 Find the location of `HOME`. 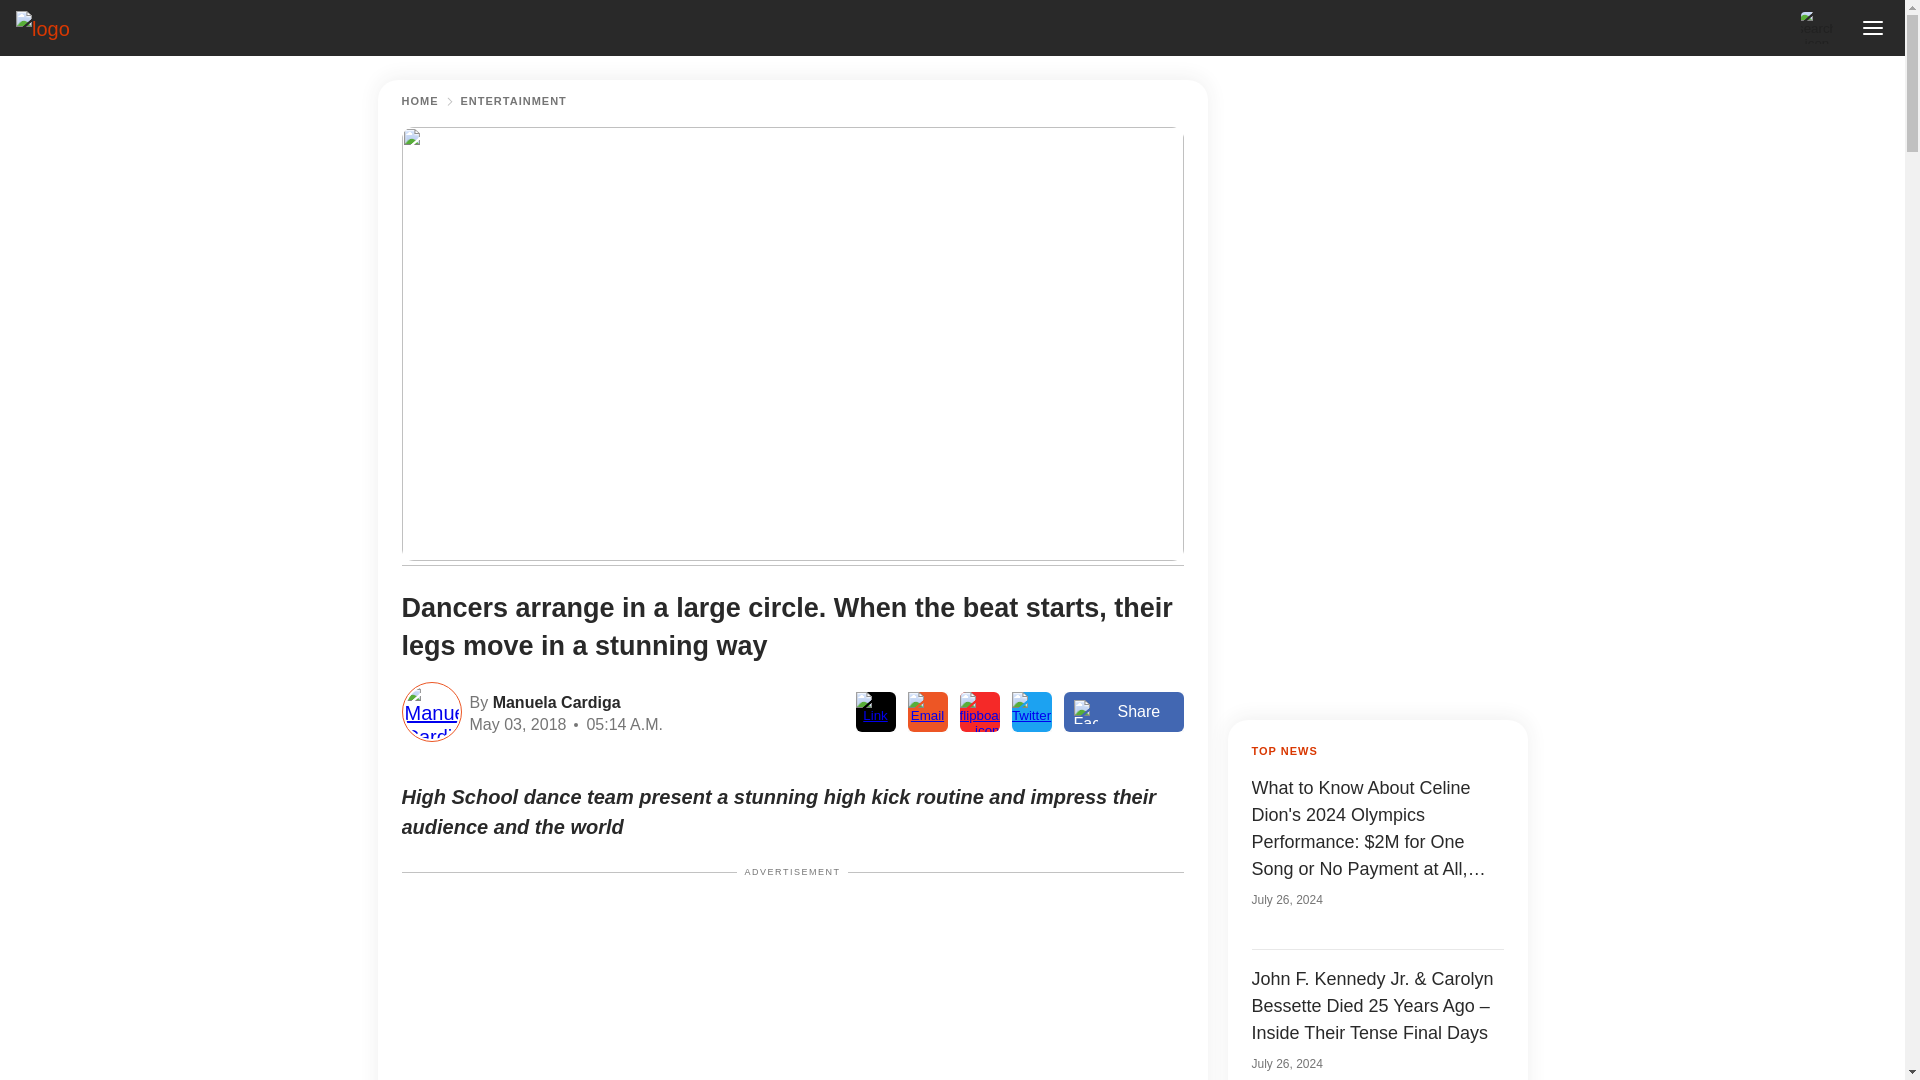

HOME is located at coordinates (420, 101).